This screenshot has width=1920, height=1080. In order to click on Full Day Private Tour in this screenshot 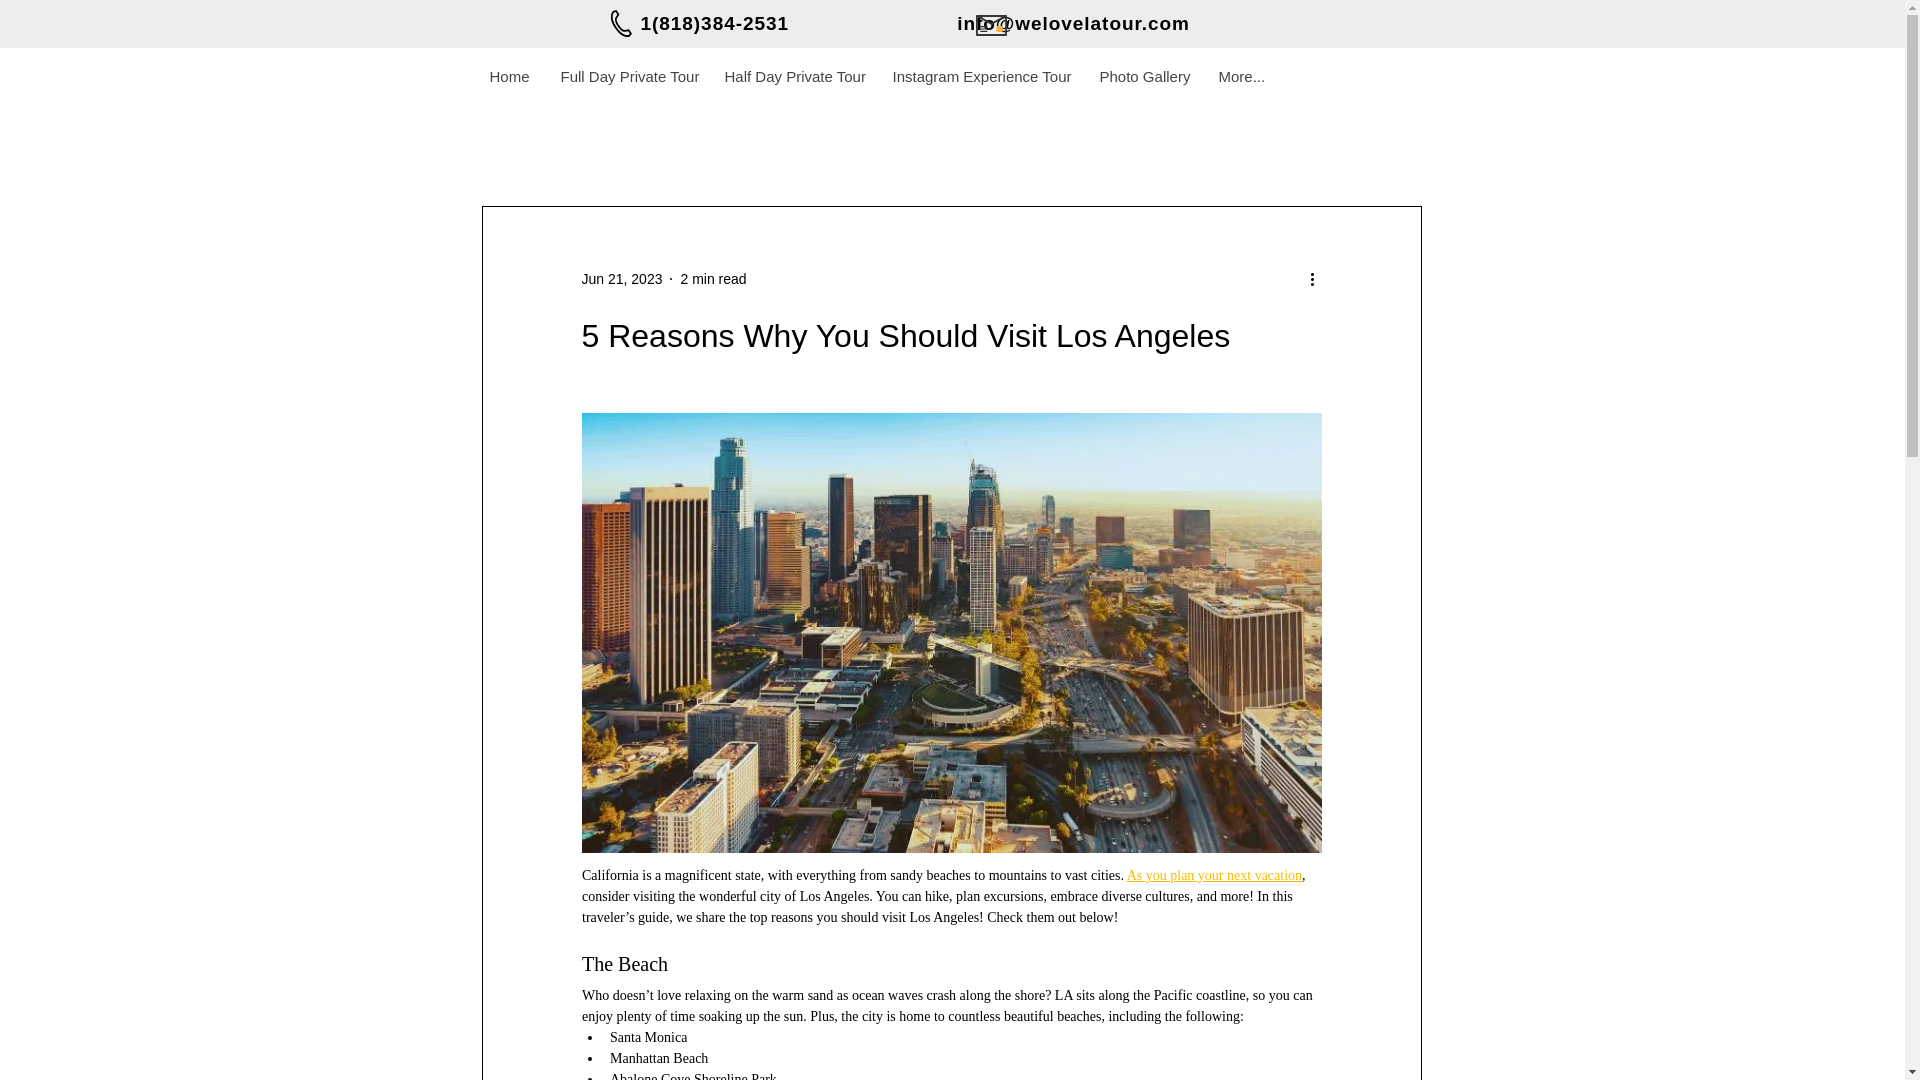, I will do `click(626, 76)`.